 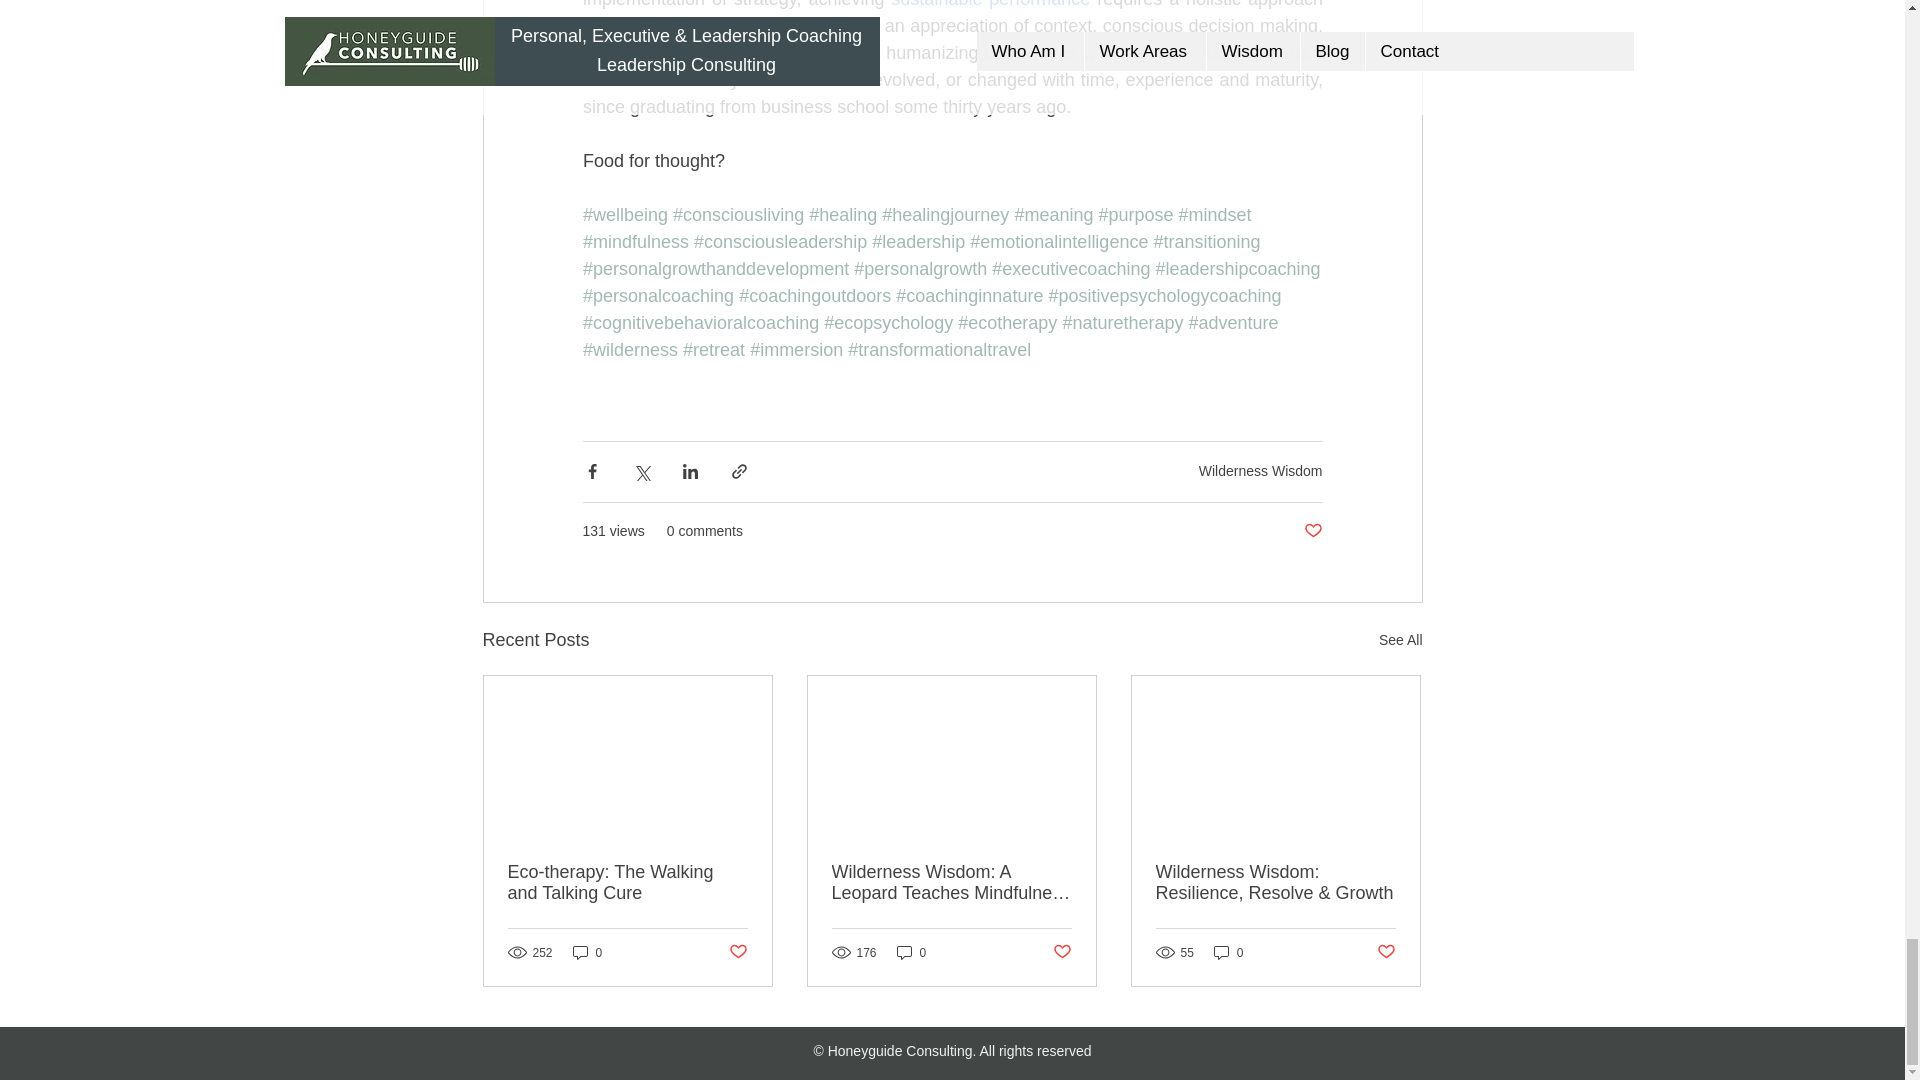 I want to click on sustainable performance, so click(x=990, y=4).